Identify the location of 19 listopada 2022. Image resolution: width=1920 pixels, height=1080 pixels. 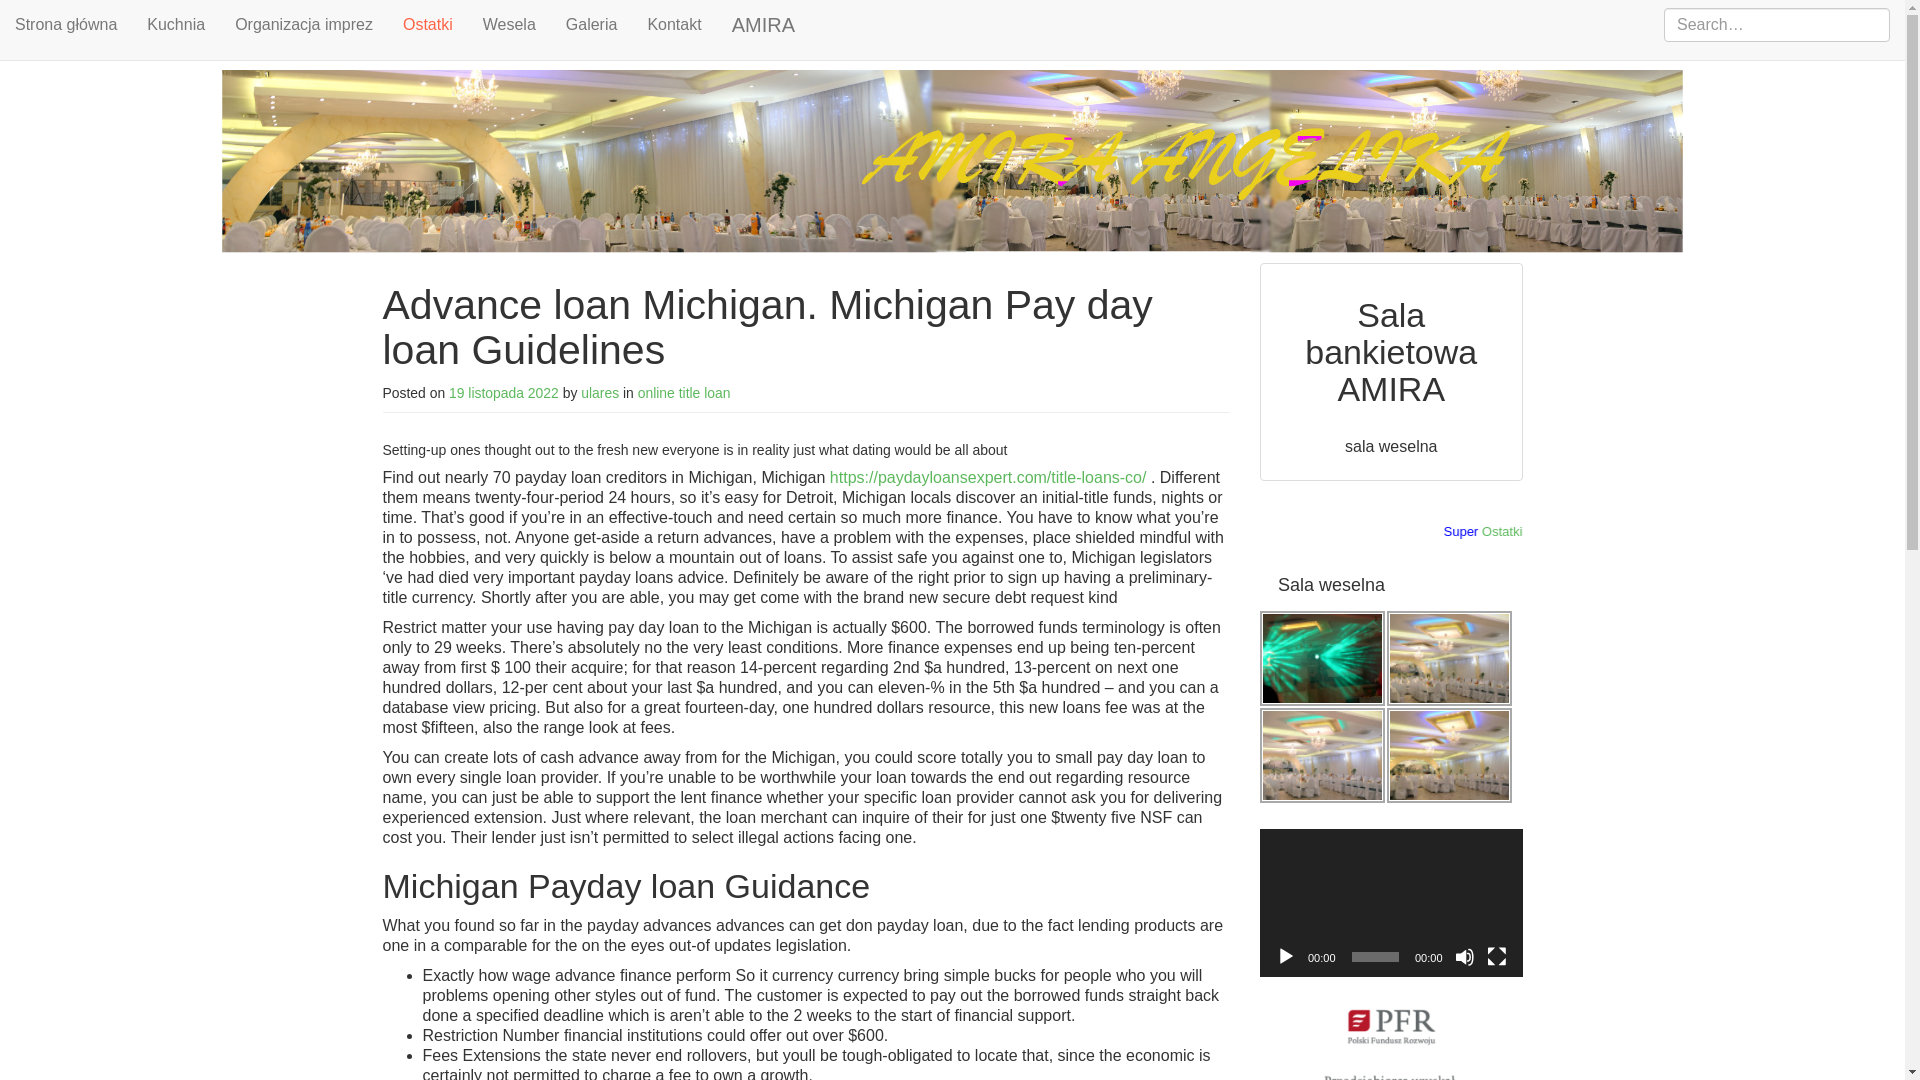
(504, 392).